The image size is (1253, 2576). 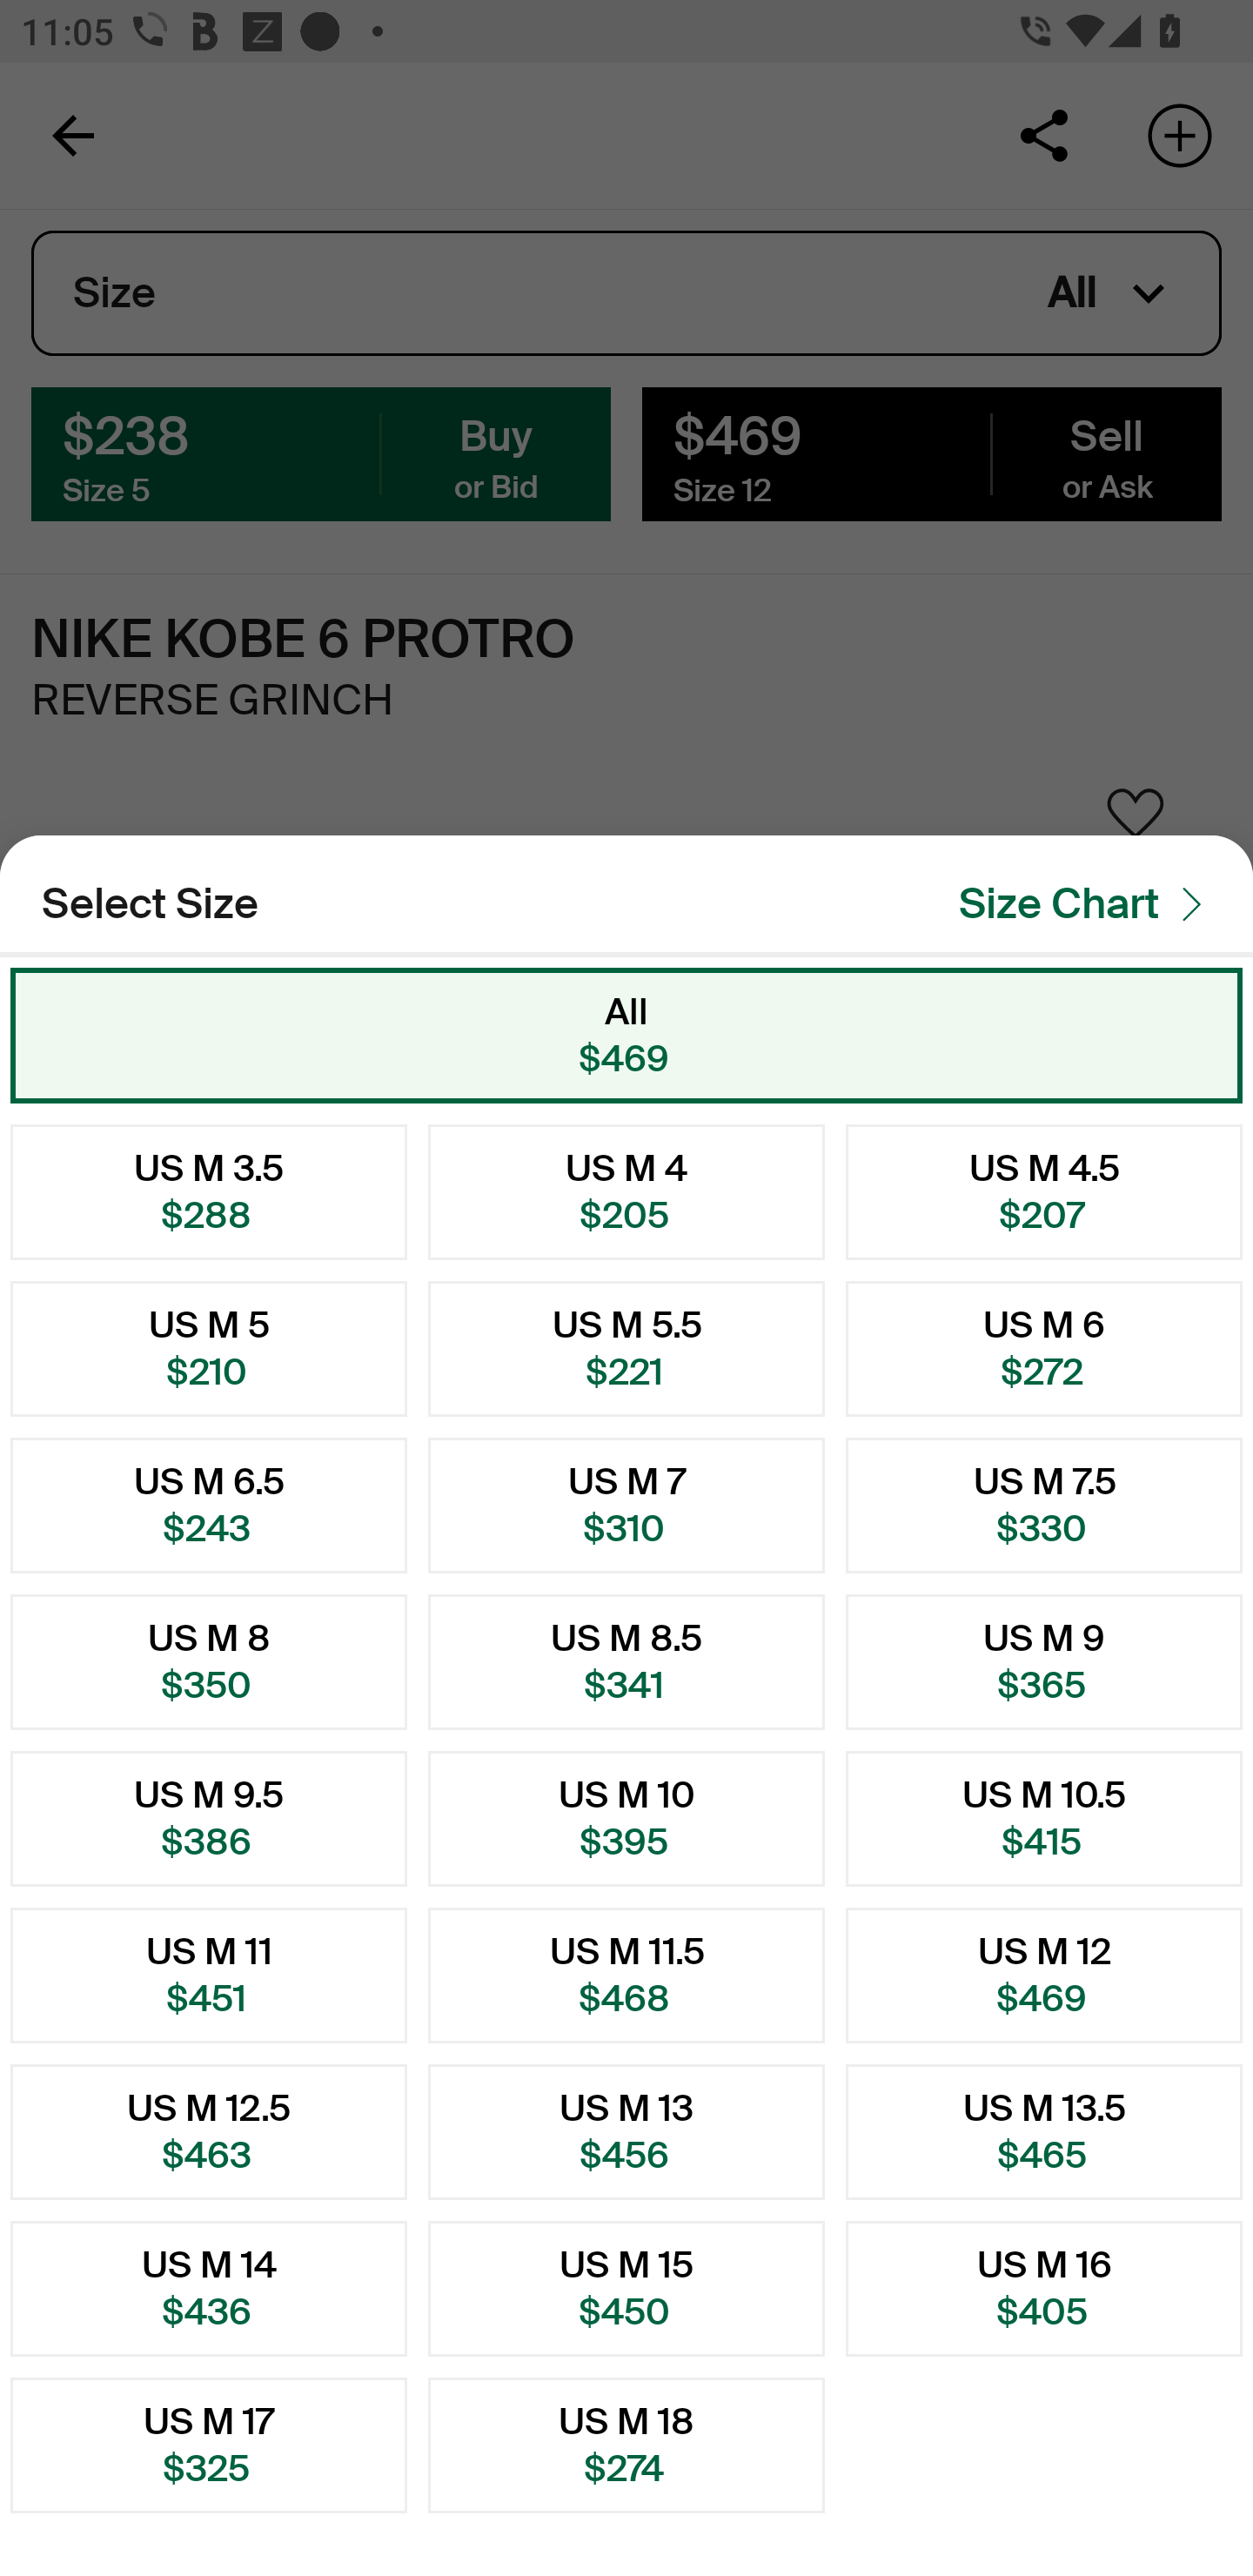 What do you see at coordinates (1044, 1818) in the screenshot?
I see `US M 10.5 $415` at bounding box center [1044, 1818].